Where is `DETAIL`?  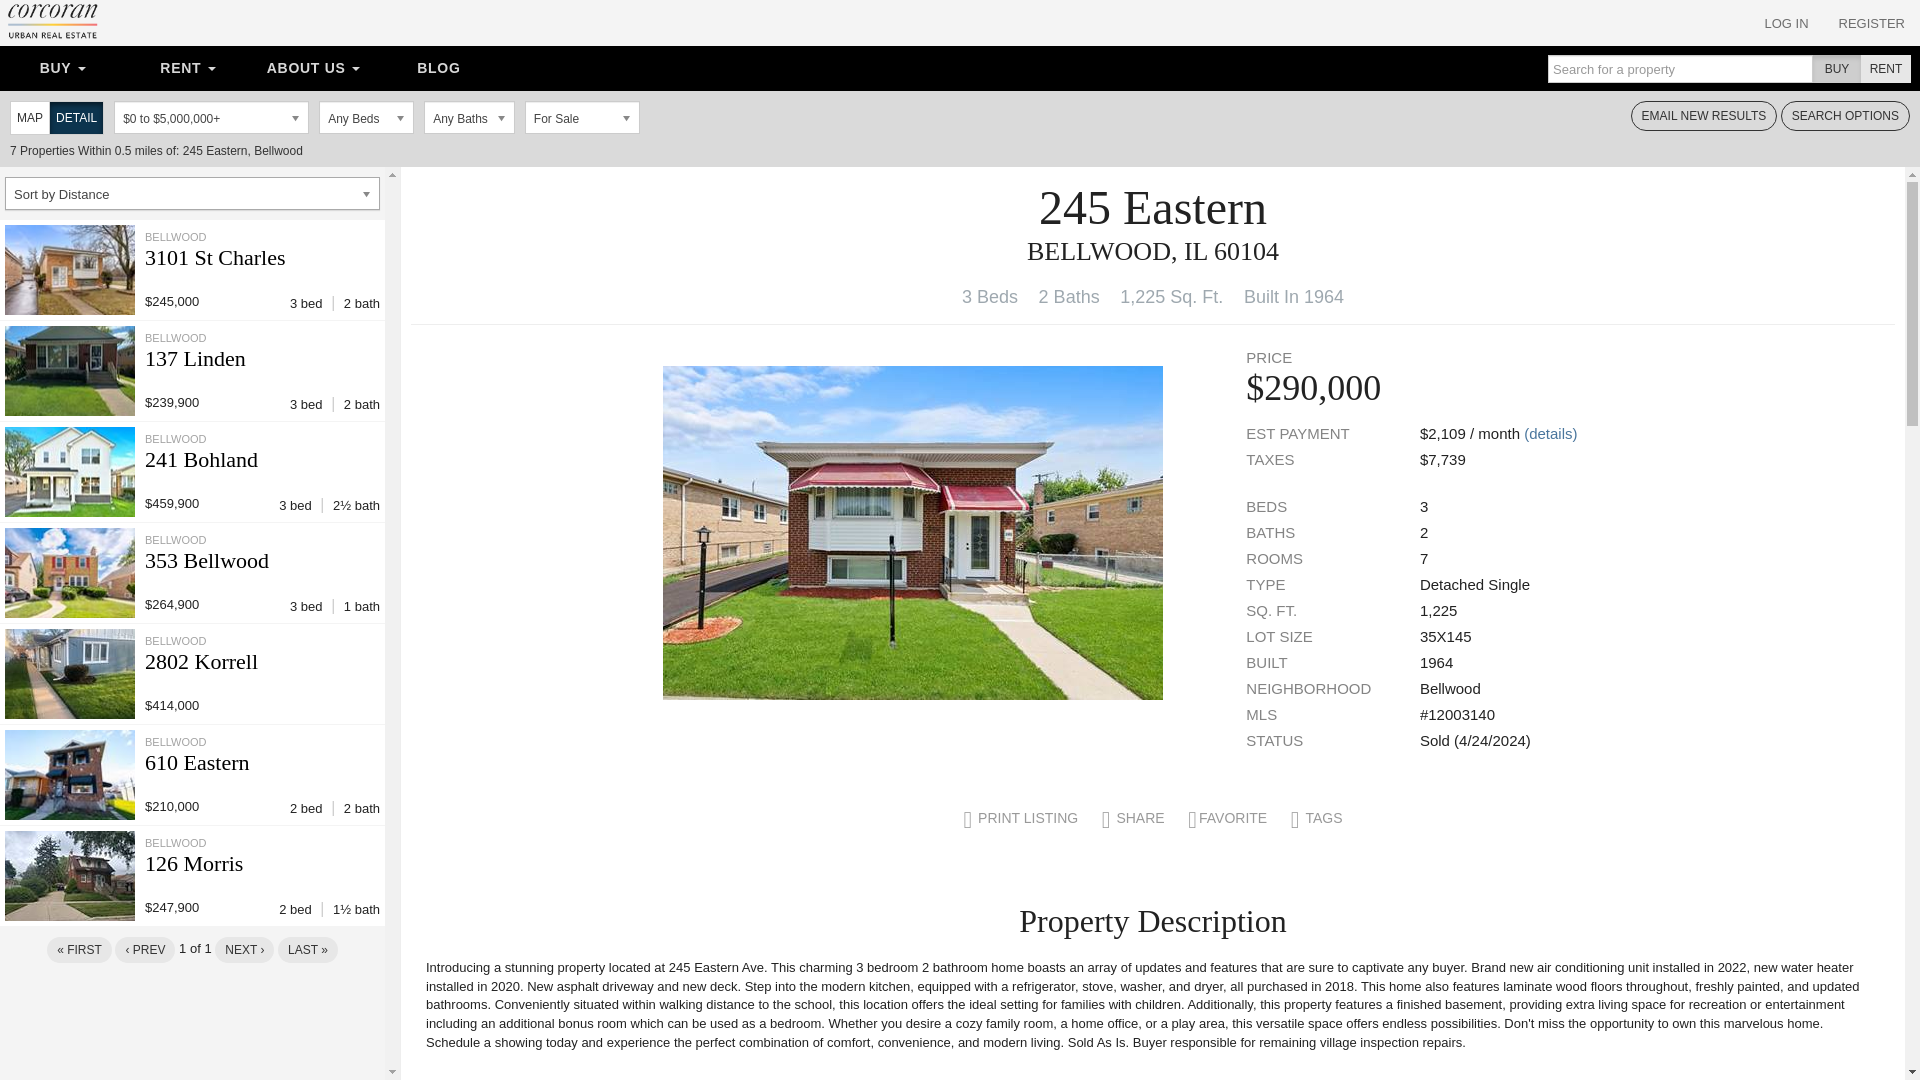
DETAIL is located at coordinates (76, 118).